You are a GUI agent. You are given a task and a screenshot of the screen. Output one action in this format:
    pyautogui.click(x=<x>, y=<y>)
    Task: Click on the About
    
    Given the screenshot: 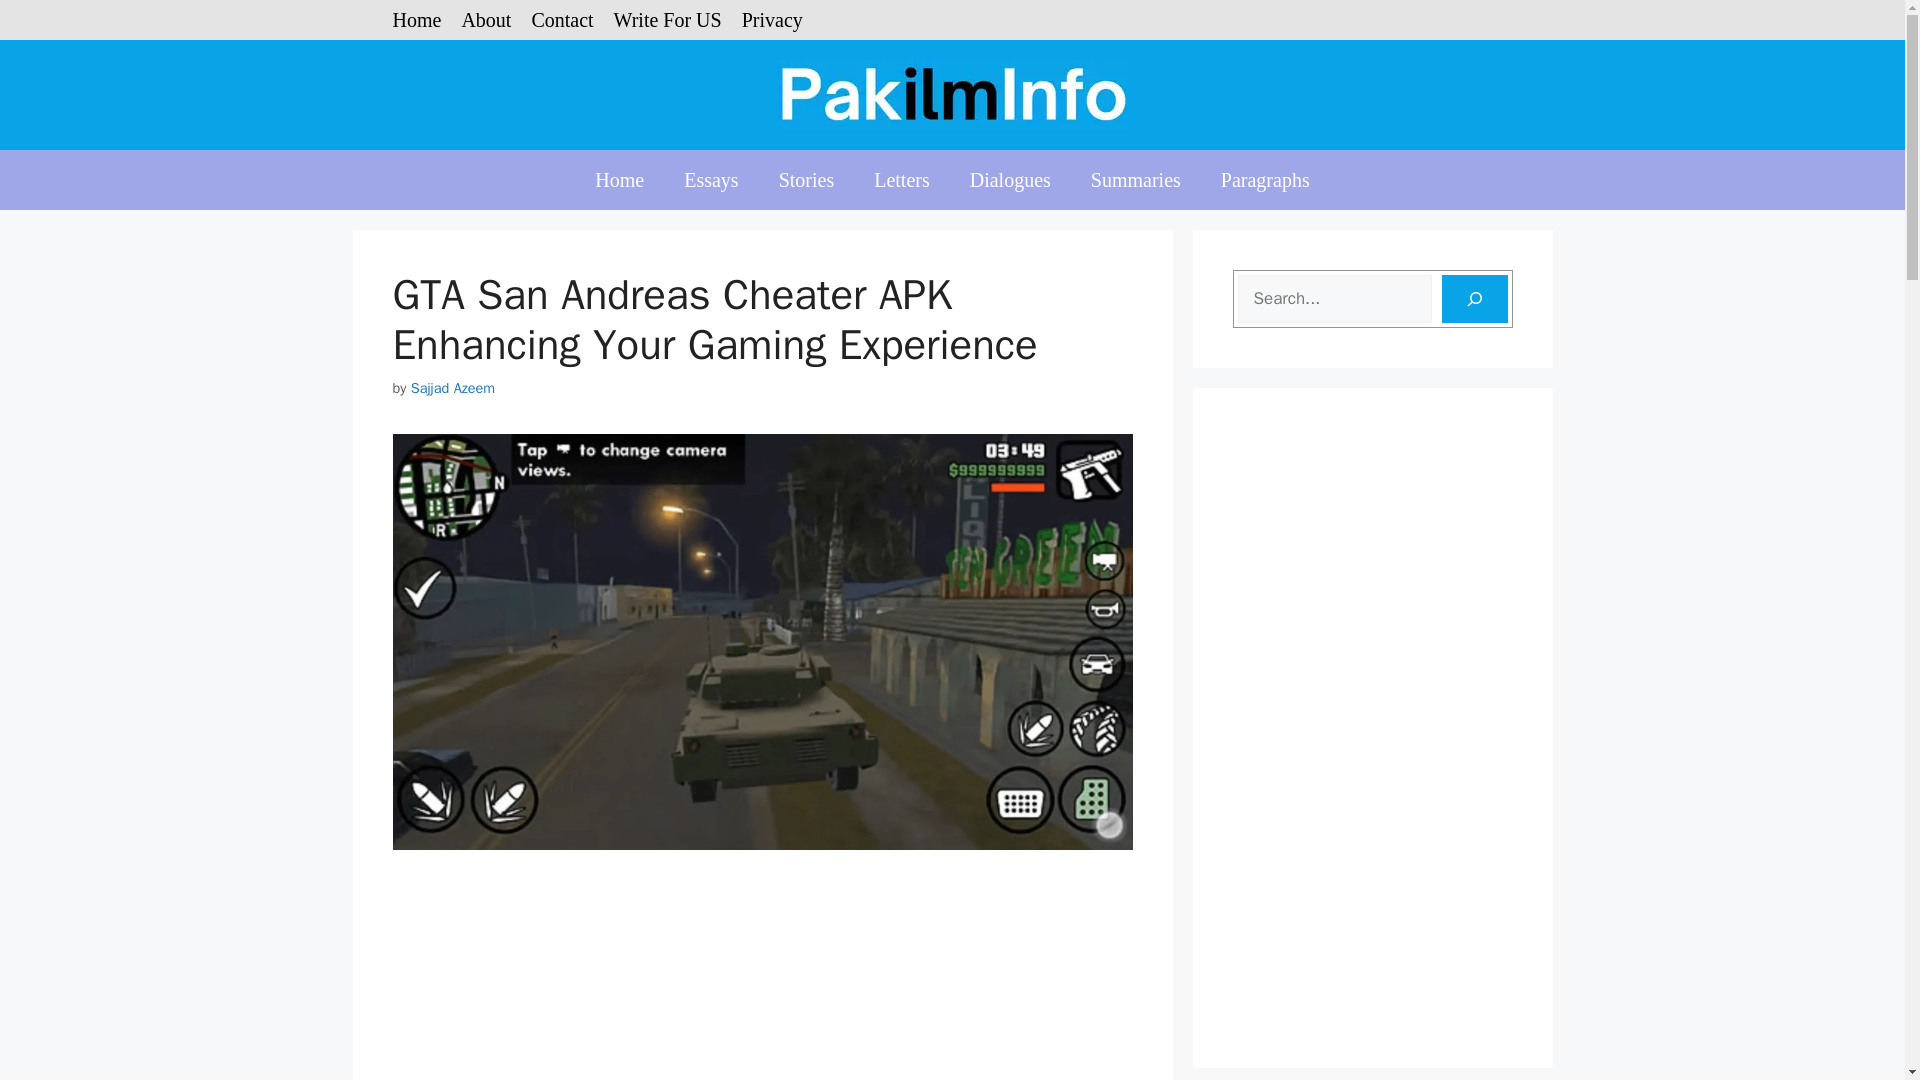 What is the action you would take?
    pyautogui.click(x=485, y=20)
    